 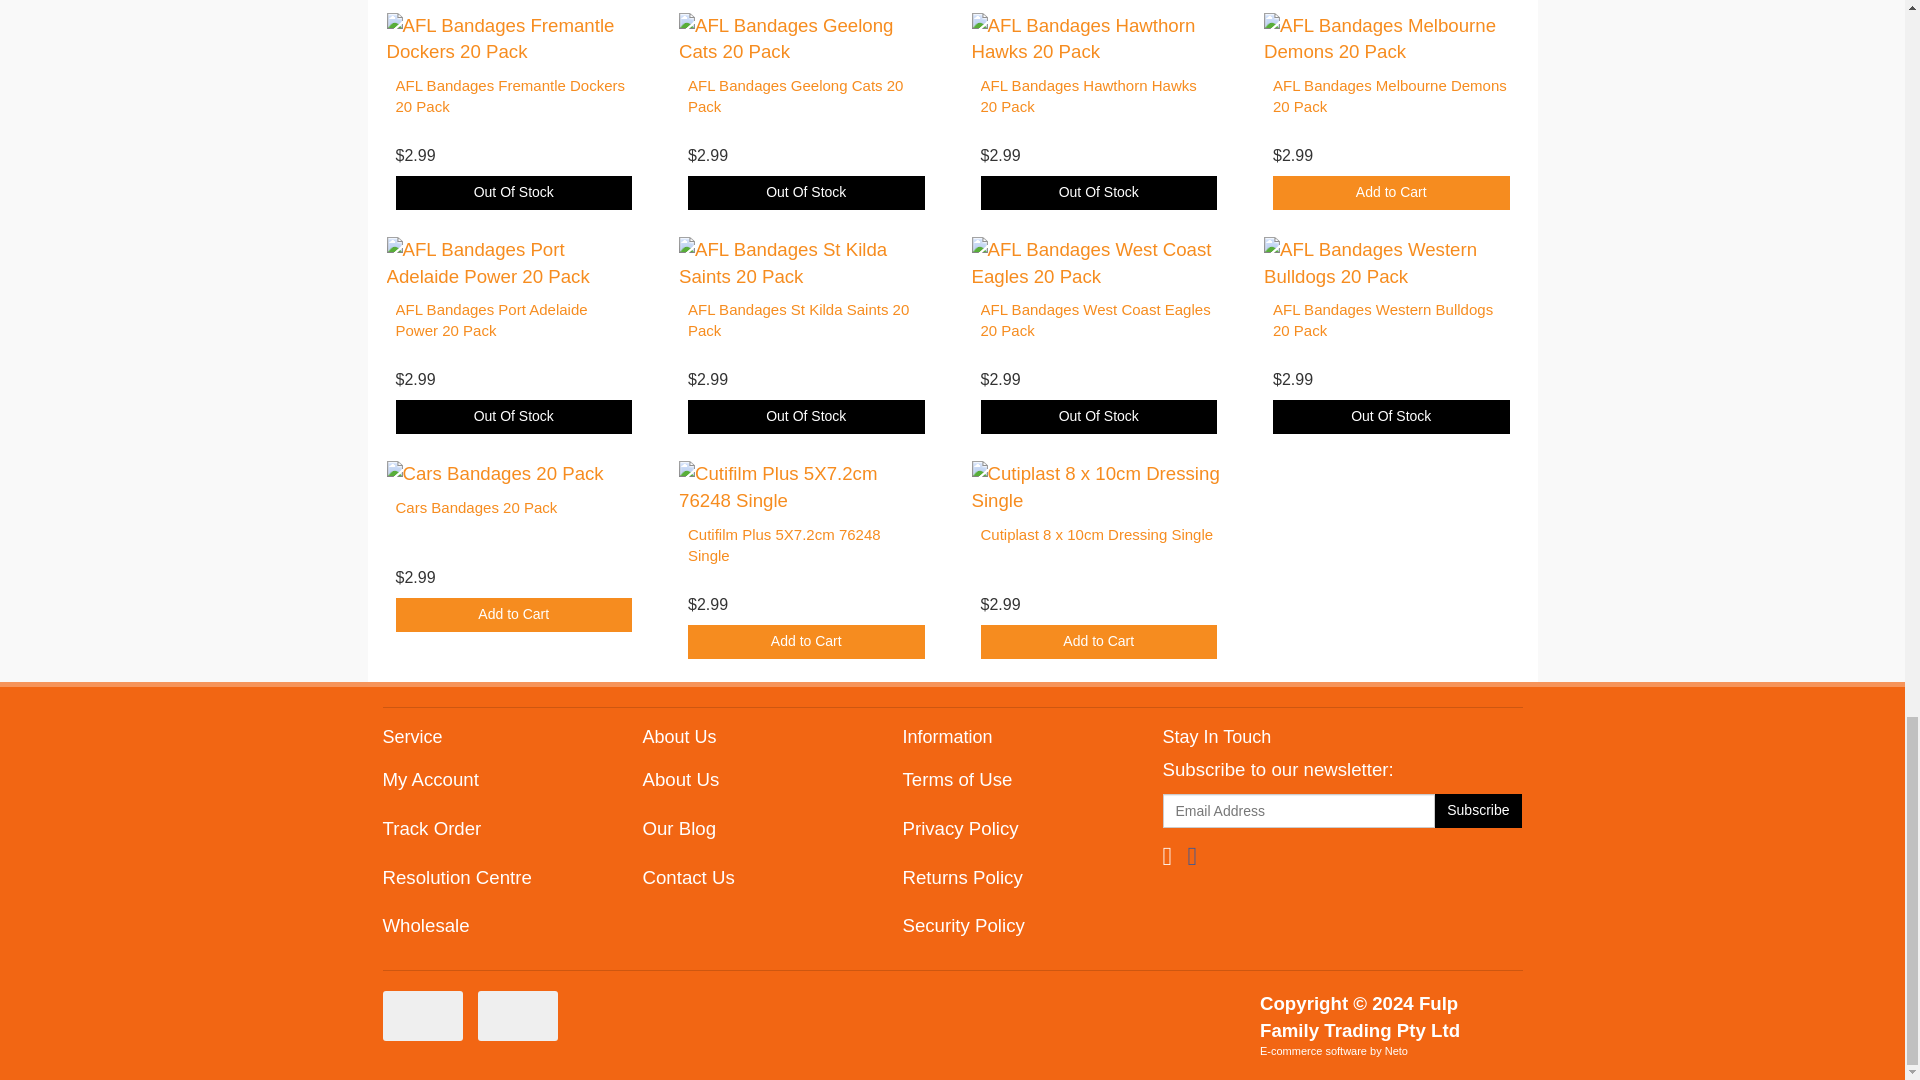 What do you see at coordinates (491, 320) in the screenshot?
I see `AFL Bandages Port Adelaide Power 20 Pack` at bounding box center [491, 320].